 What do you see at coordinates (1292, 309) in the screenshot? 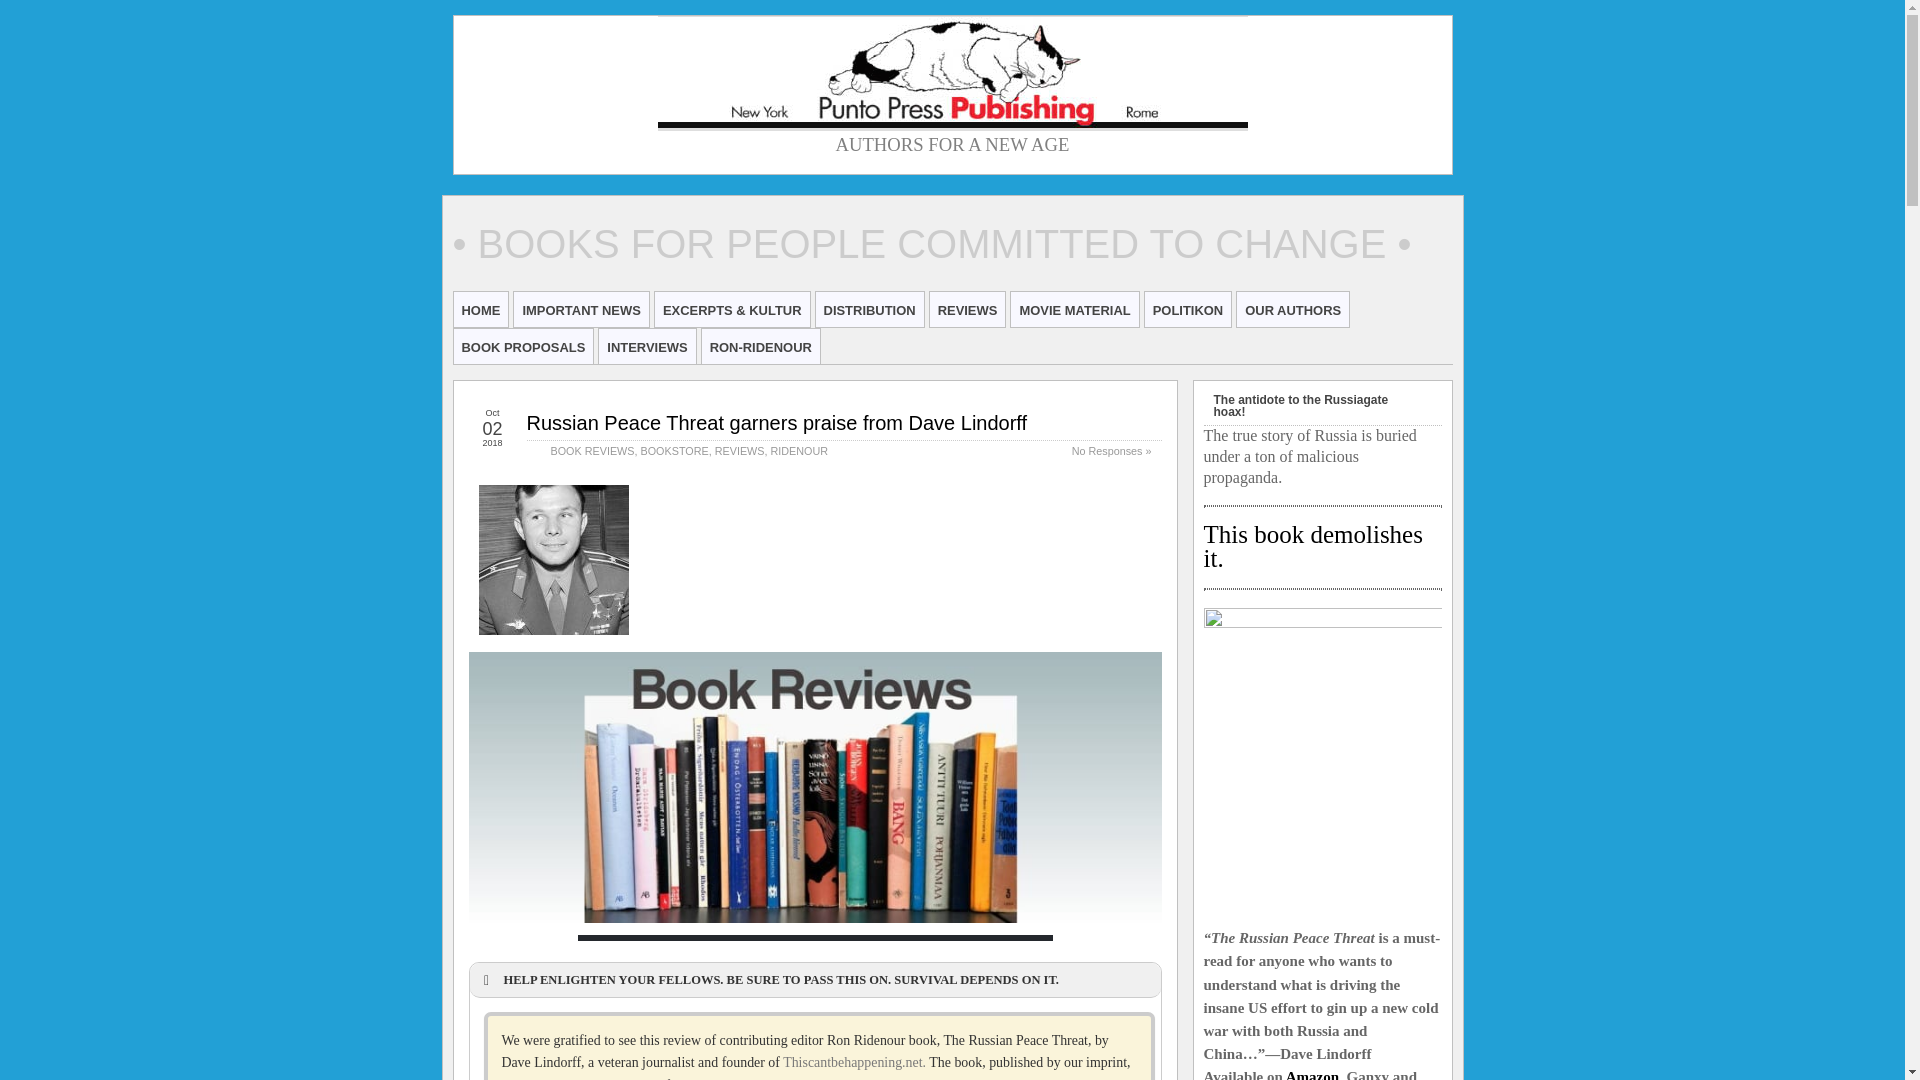
I see `OUR AUTHORS` at bounding box center [1292, 309].